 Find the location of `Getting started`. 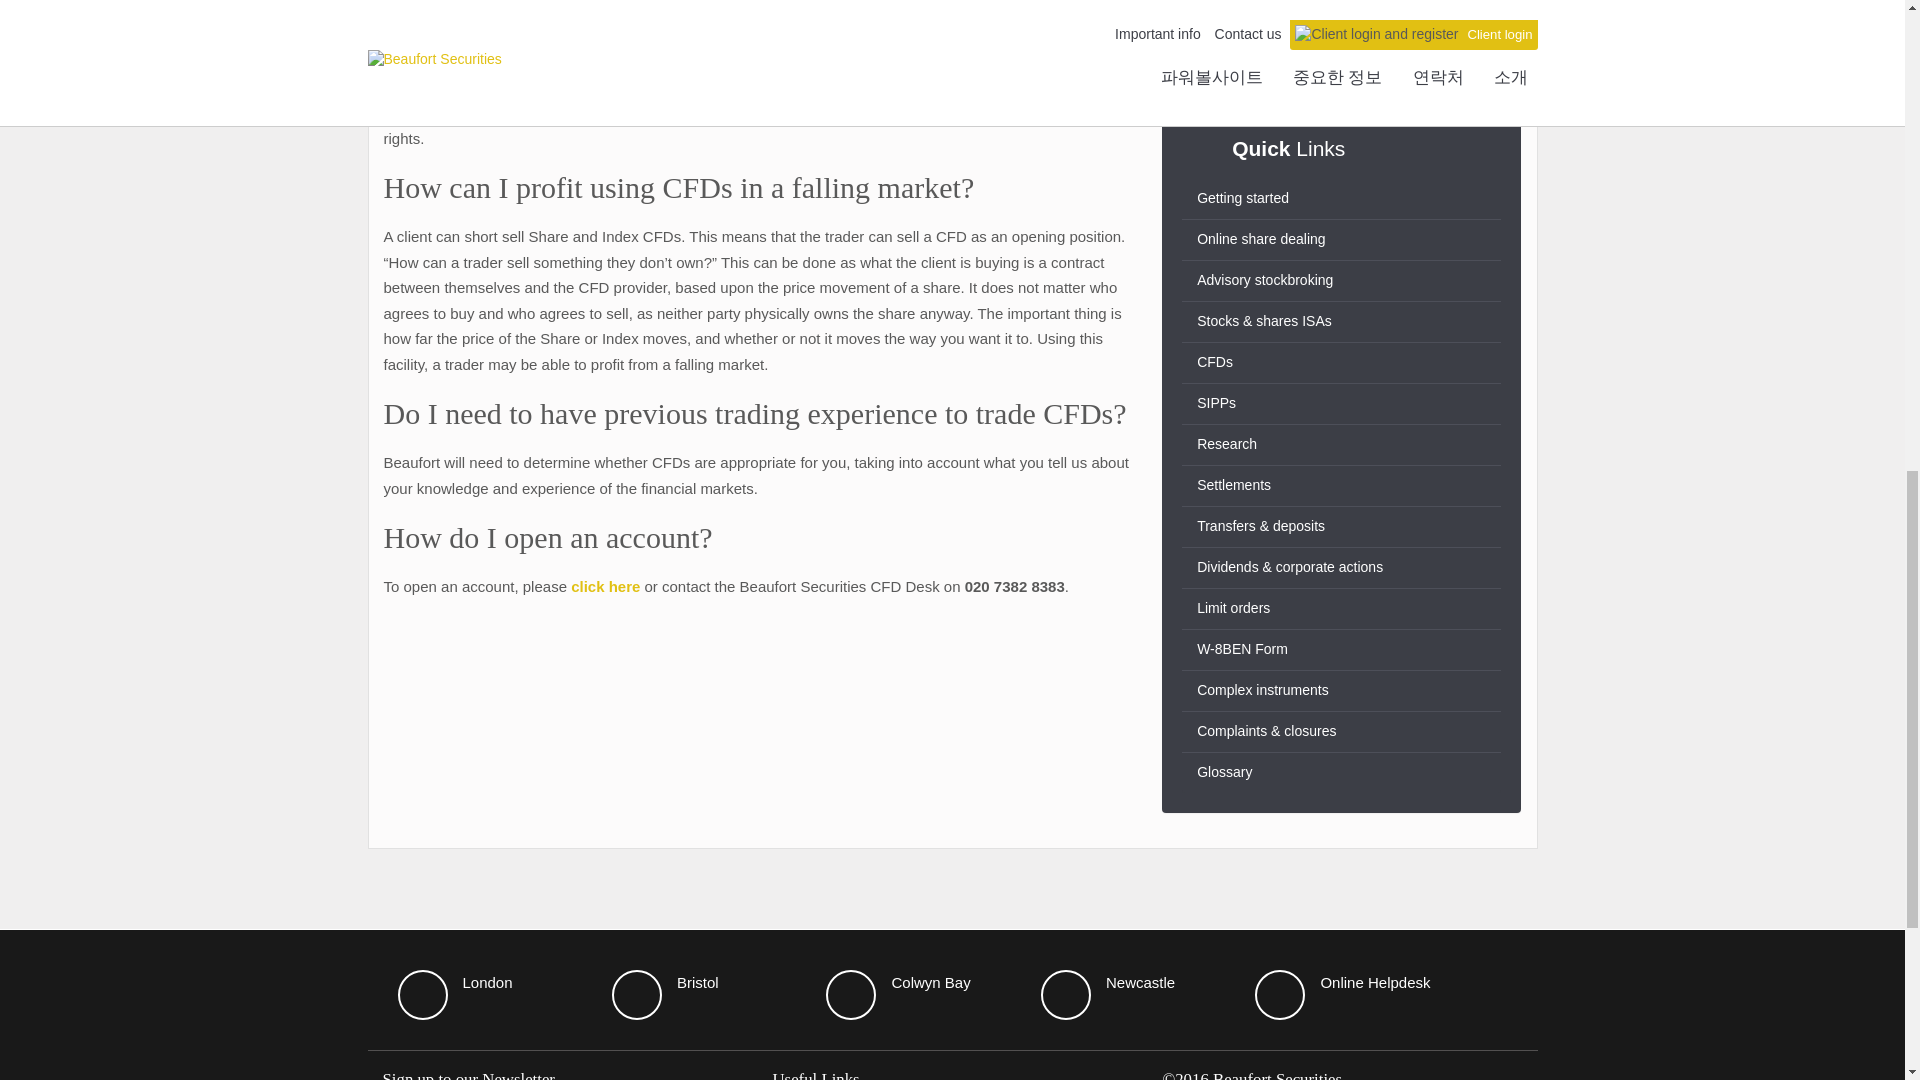

Getting started is located at coordinates (1342, 199).